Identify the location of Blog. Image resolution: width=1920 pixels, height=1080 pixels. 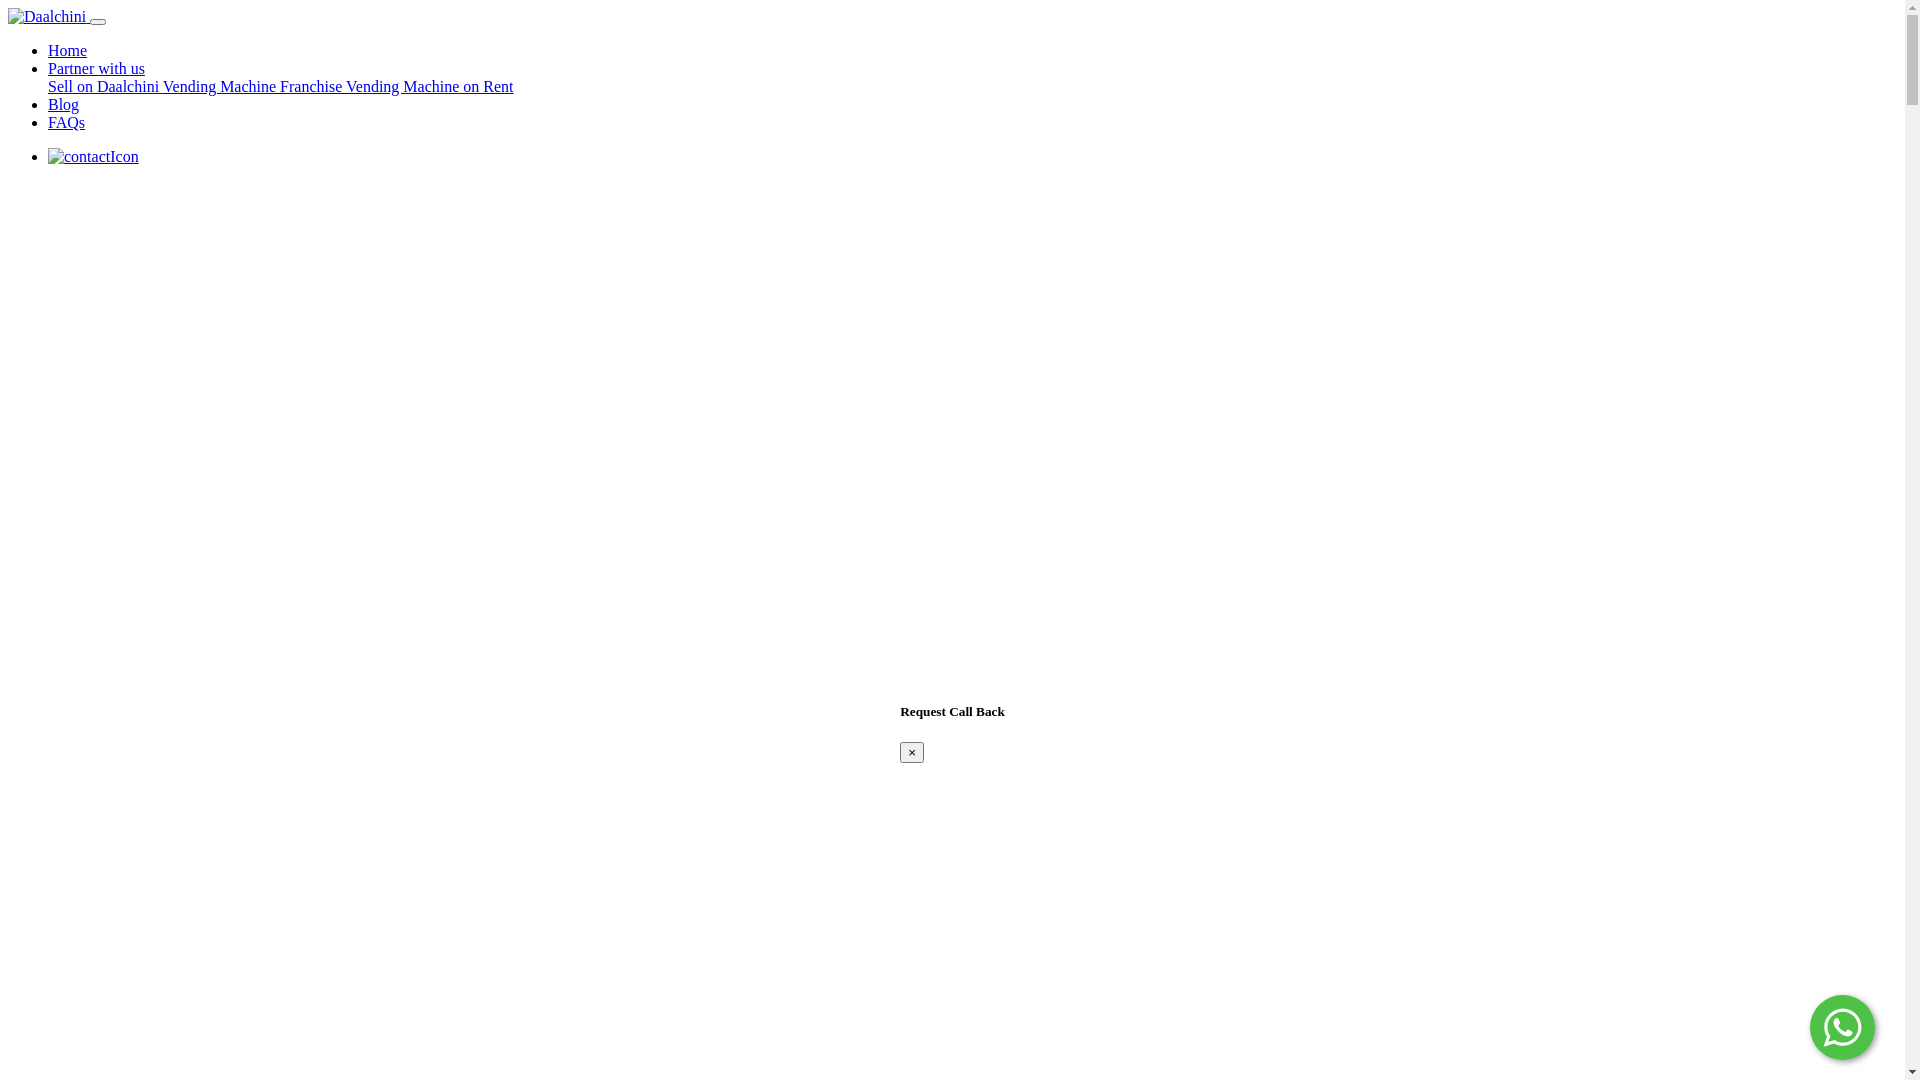
(64, 104).